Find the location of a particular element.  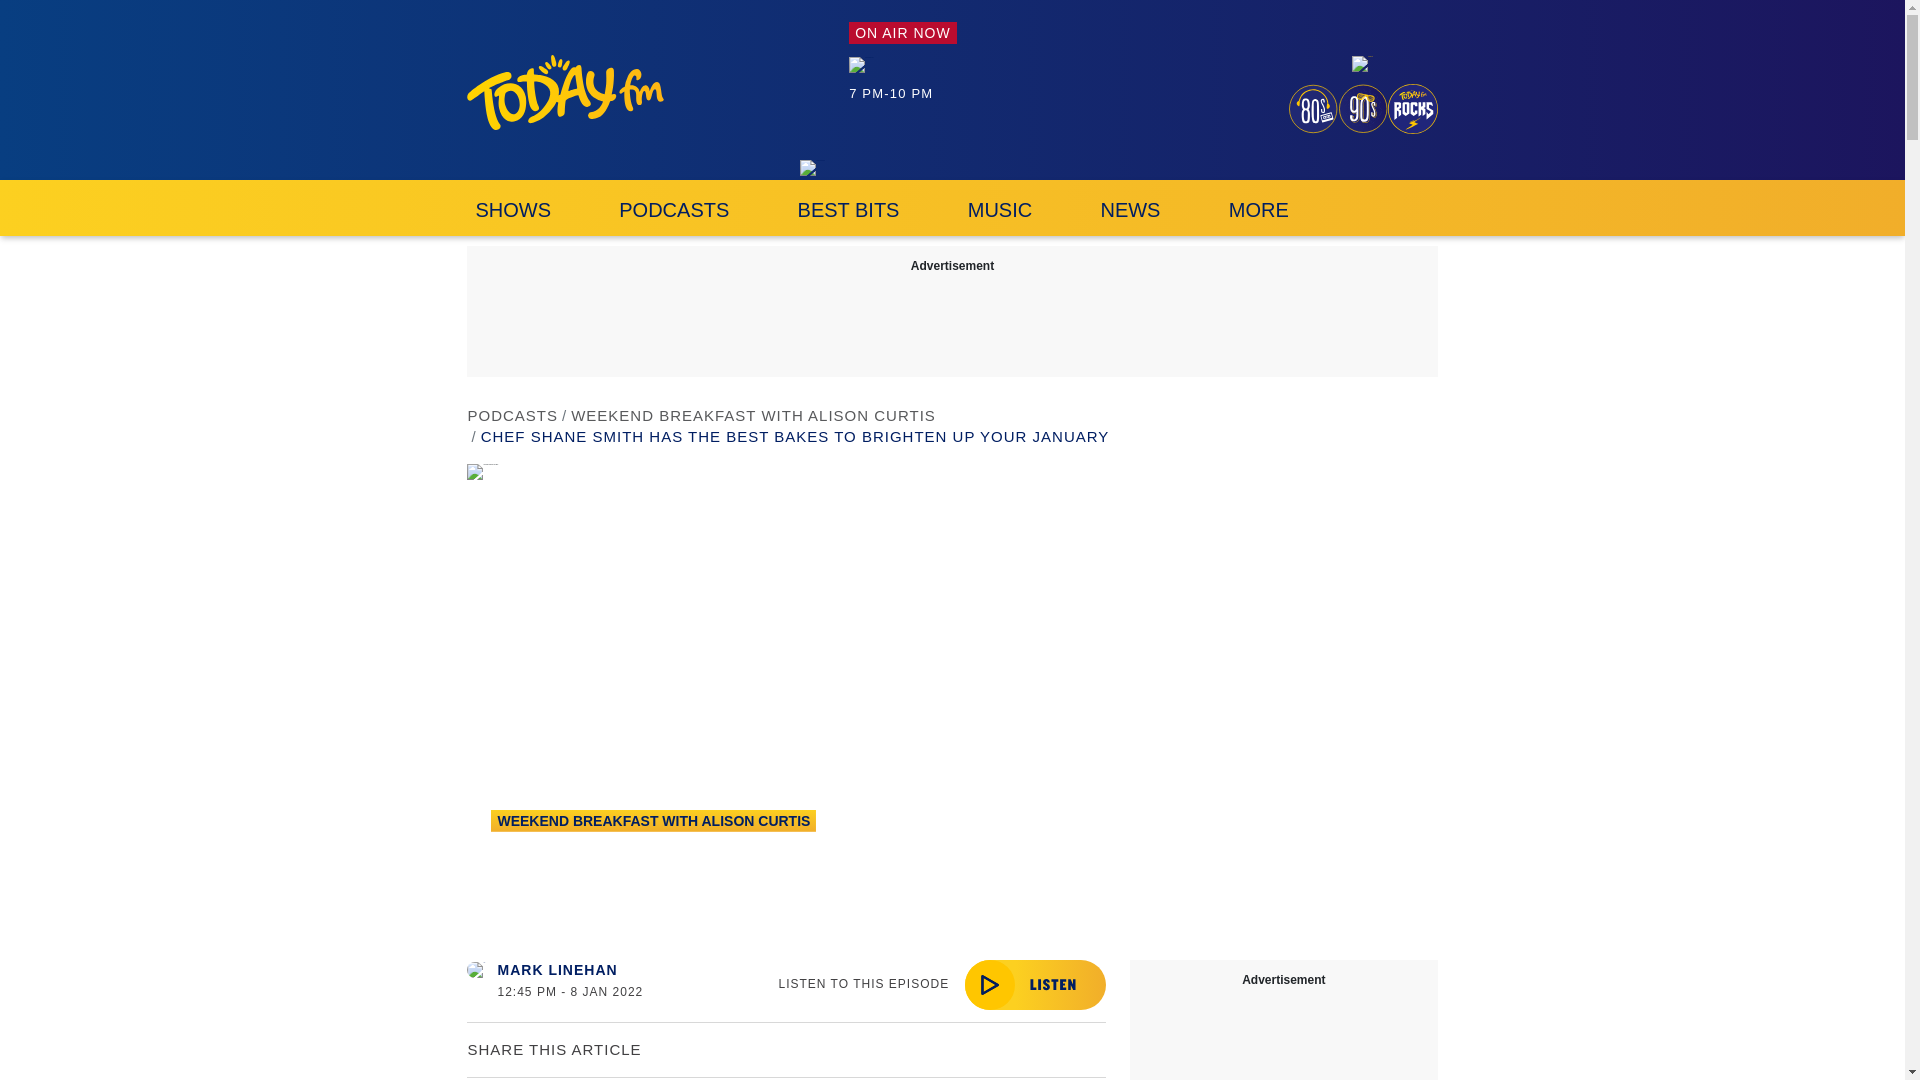

7 PM-10 PM is located at coordinates (902, 78).